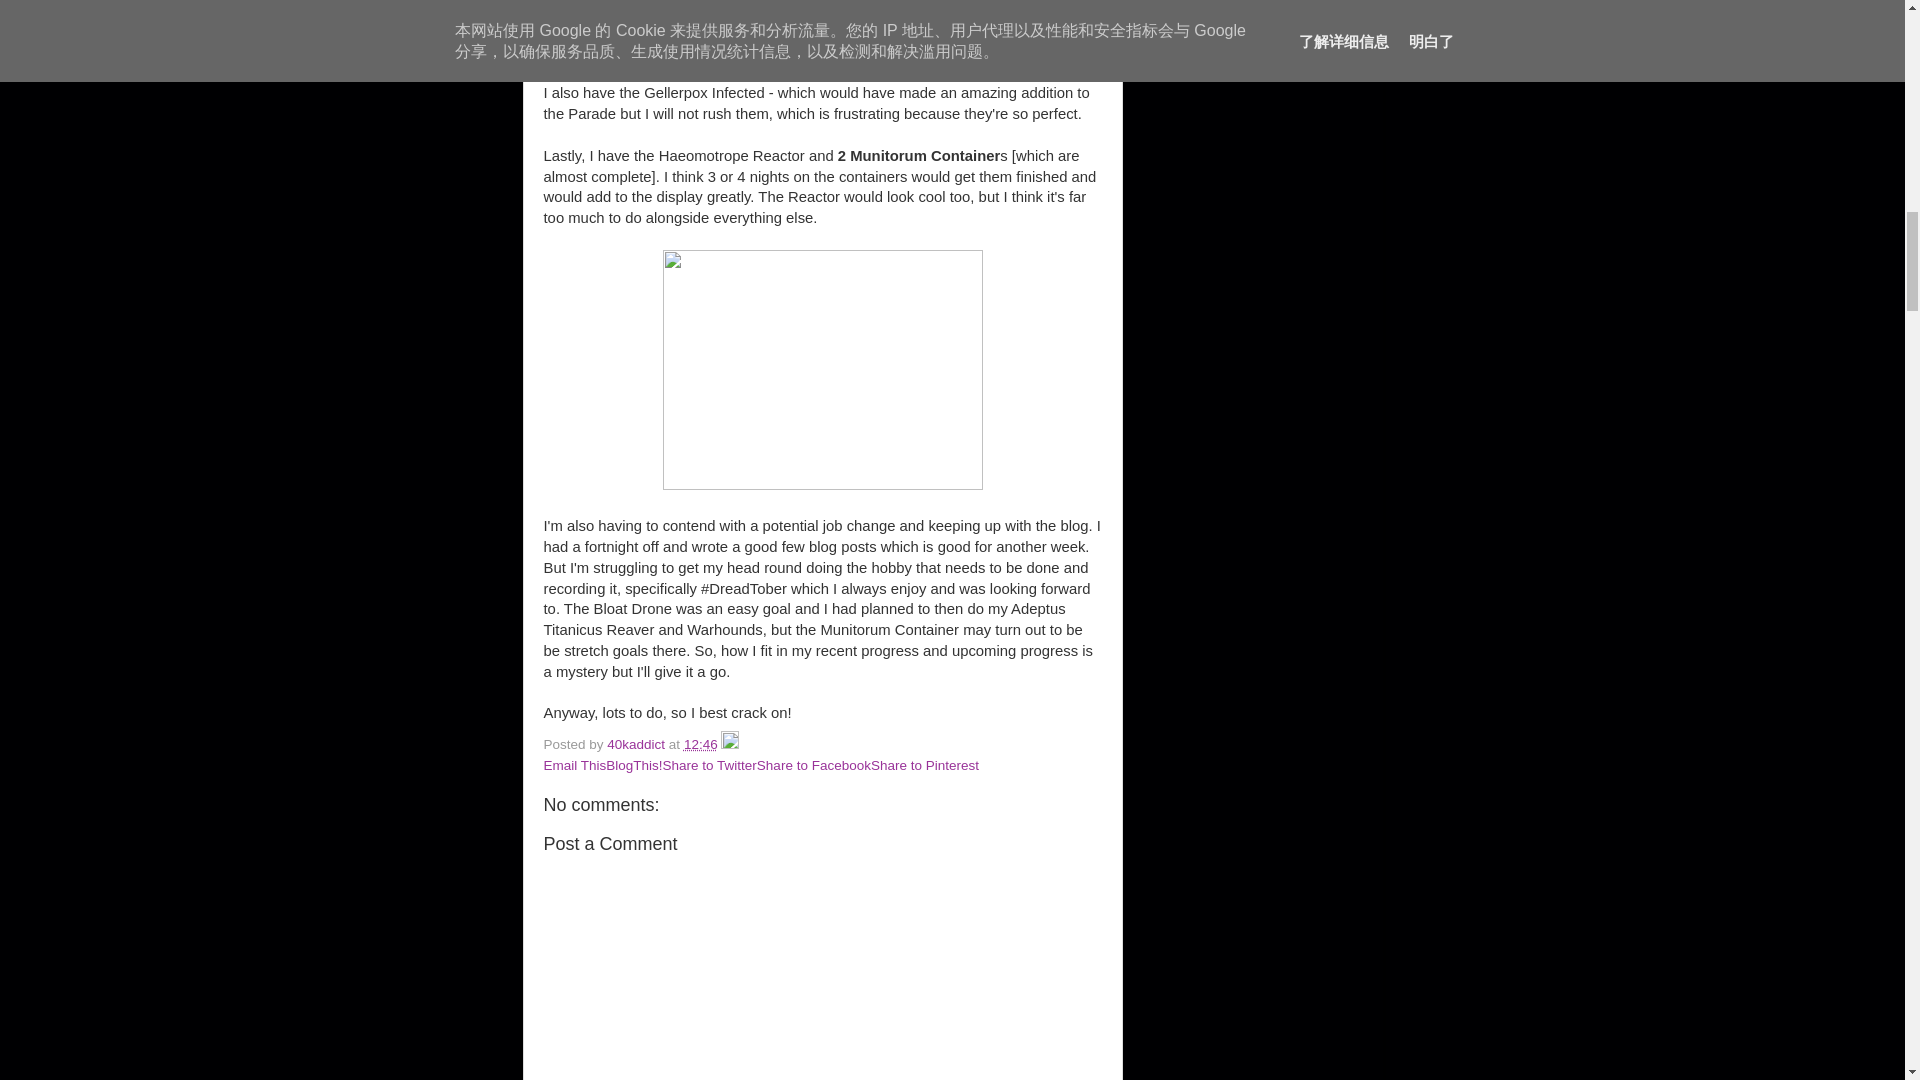  I want to click on Edit Post, so click(730, 744).